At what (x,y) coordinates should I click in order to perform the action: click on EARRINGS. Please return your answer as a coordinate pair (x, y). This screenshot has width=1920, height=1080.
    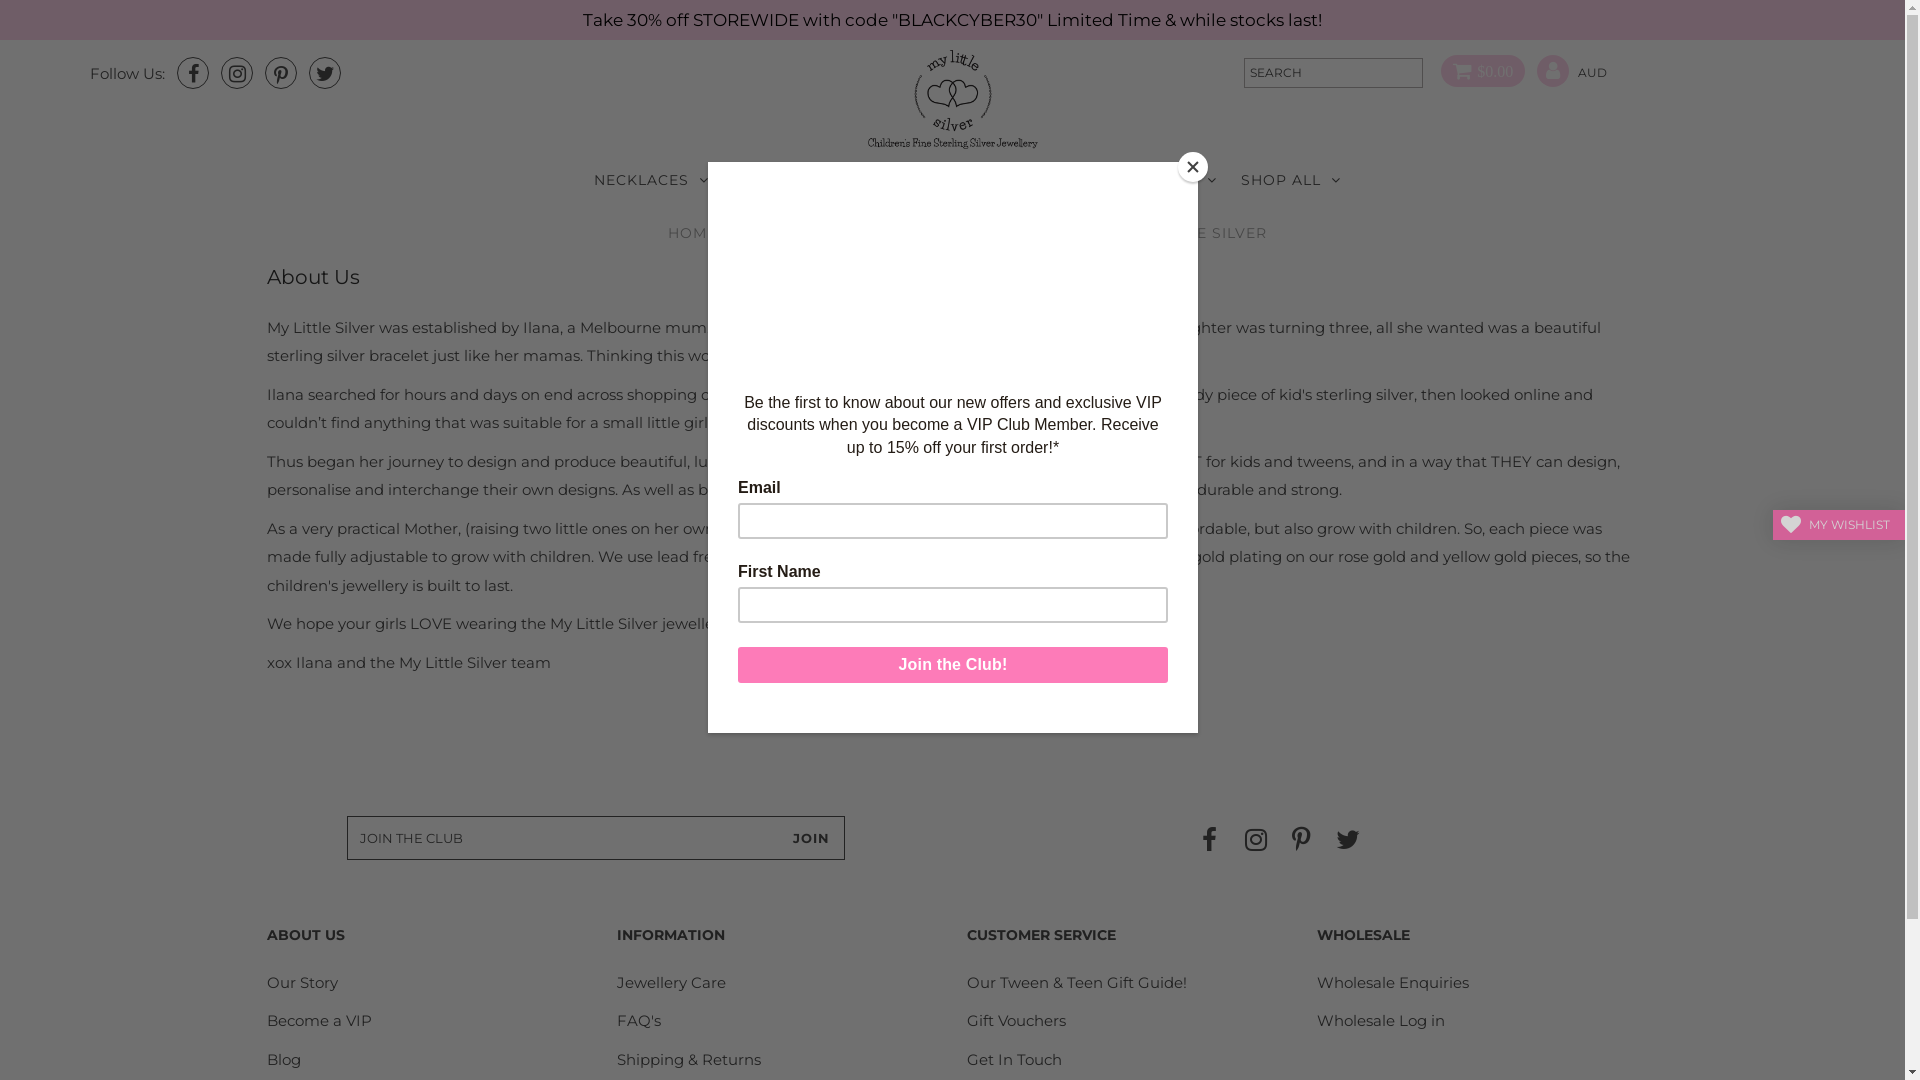
    Looking at the image, I should click on (784, 180).